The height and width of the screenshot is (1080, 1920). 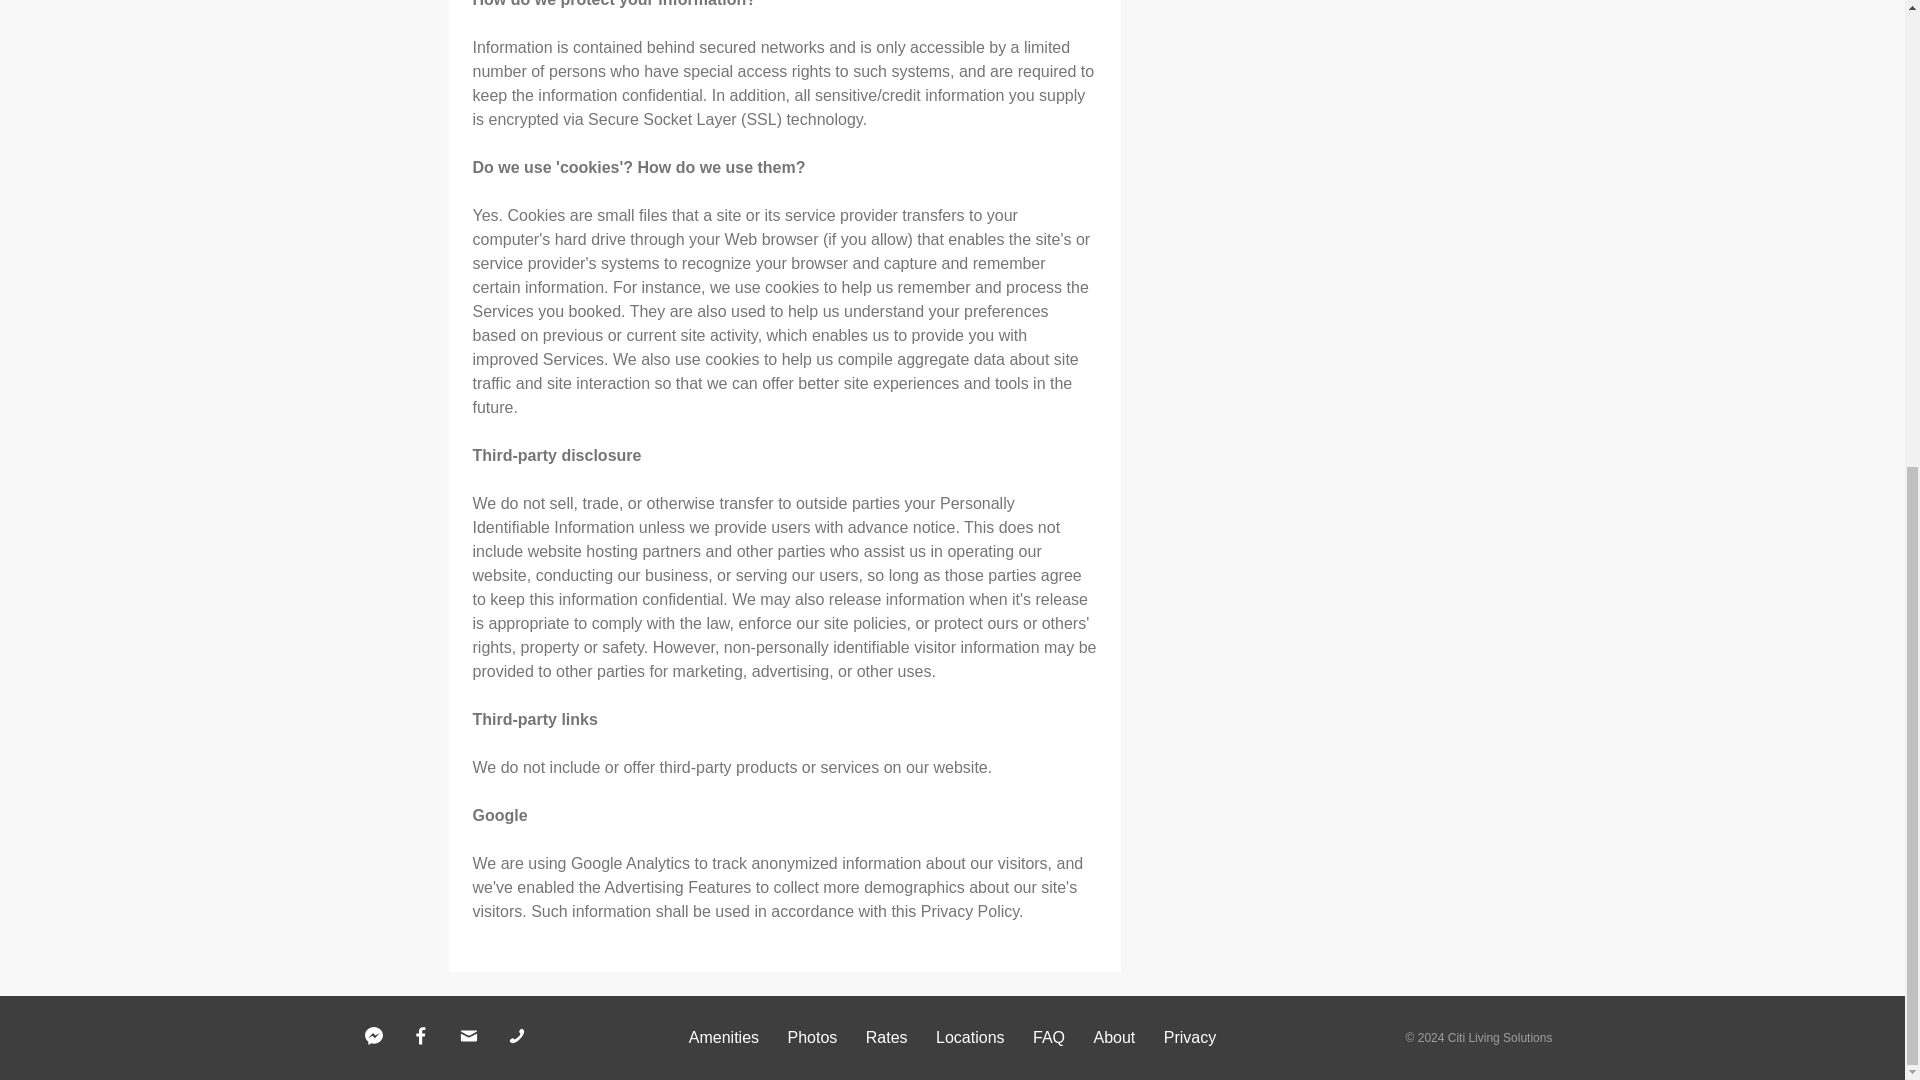 What do you see at coordinates (970, 1038) in the screenshot?
I see `Locations` at bounding box center [970, 1038].